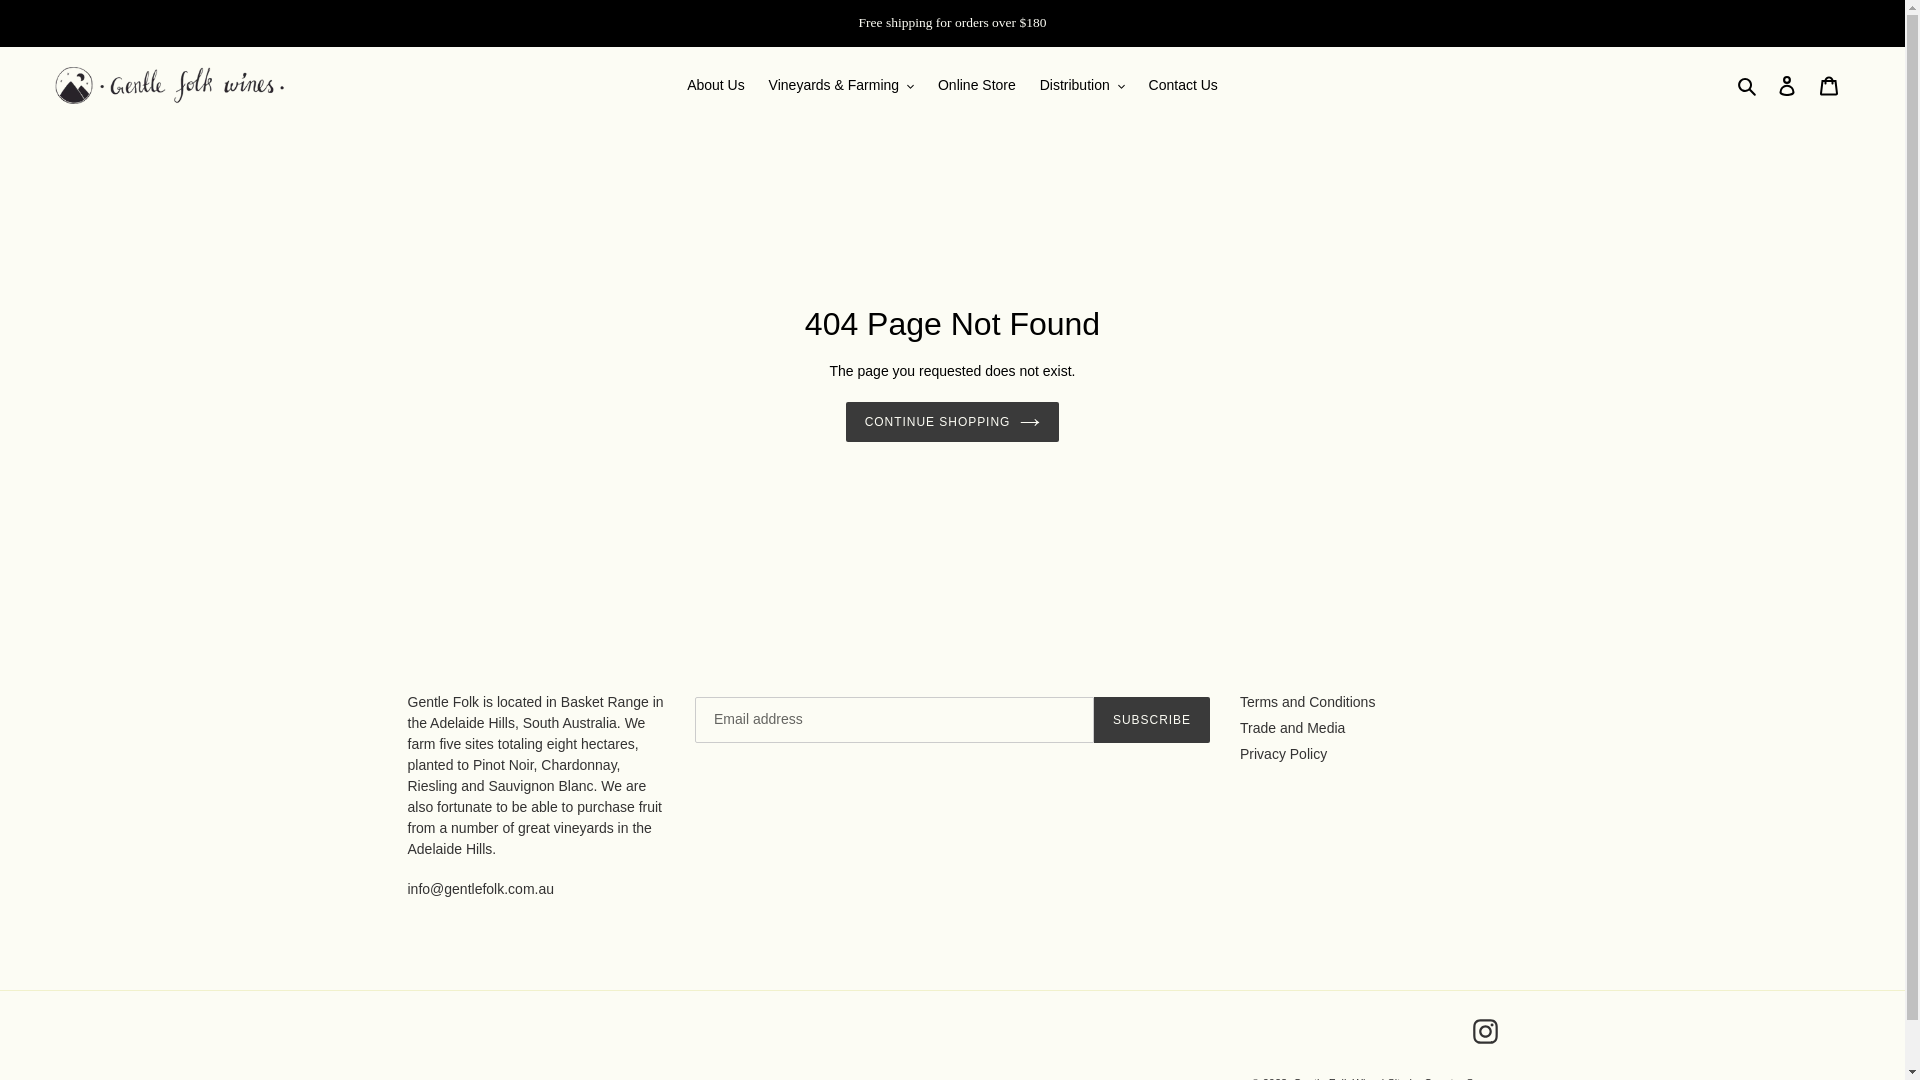 Image resolution: width=1920 pixels, height=1080 pixels. Describe the element at coordinates (716, 86) in the screenshot. I see `About Us` at that location.